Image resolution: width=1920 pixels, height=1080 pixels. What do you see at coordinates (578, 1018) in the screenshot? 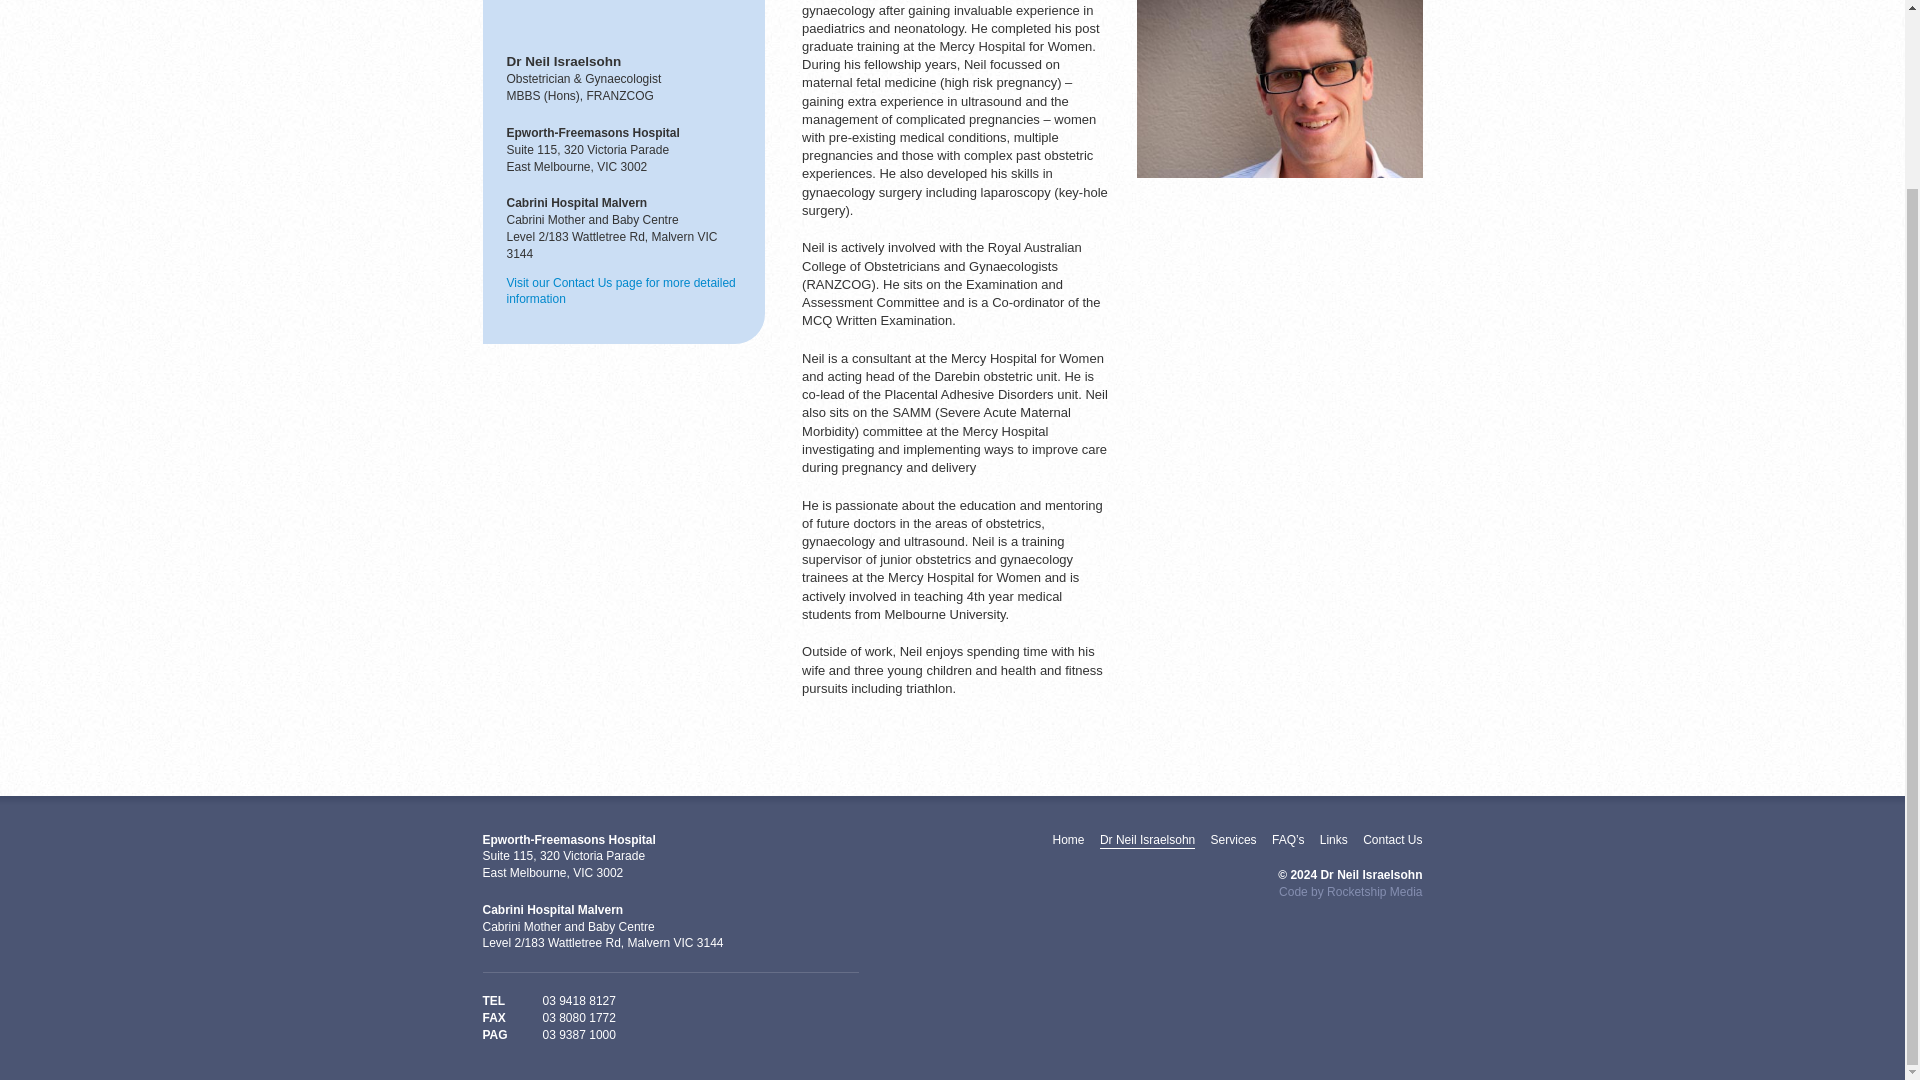
I see `03 8080 1772` at bounding box center [578, 1018].